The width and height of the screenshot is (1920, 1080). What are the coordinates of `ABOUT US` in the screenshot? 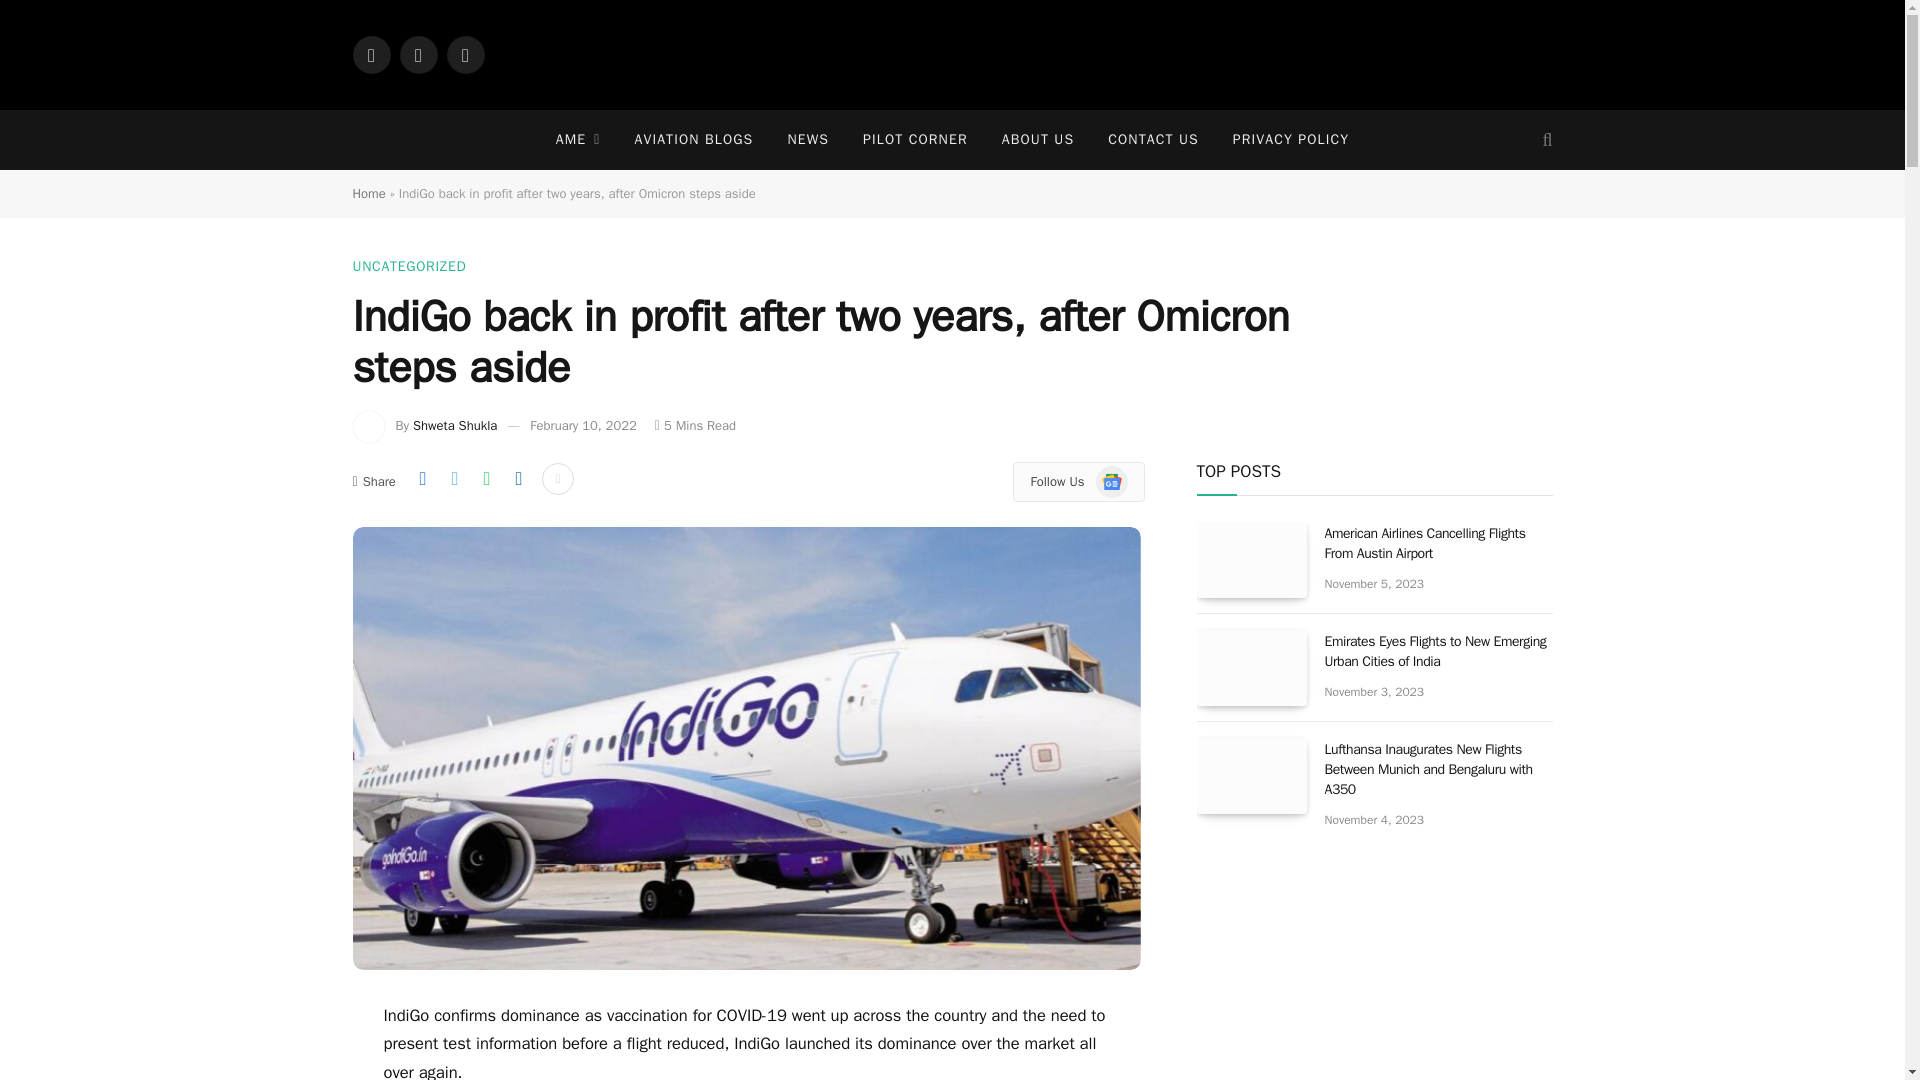 It's located at (1037, 140).